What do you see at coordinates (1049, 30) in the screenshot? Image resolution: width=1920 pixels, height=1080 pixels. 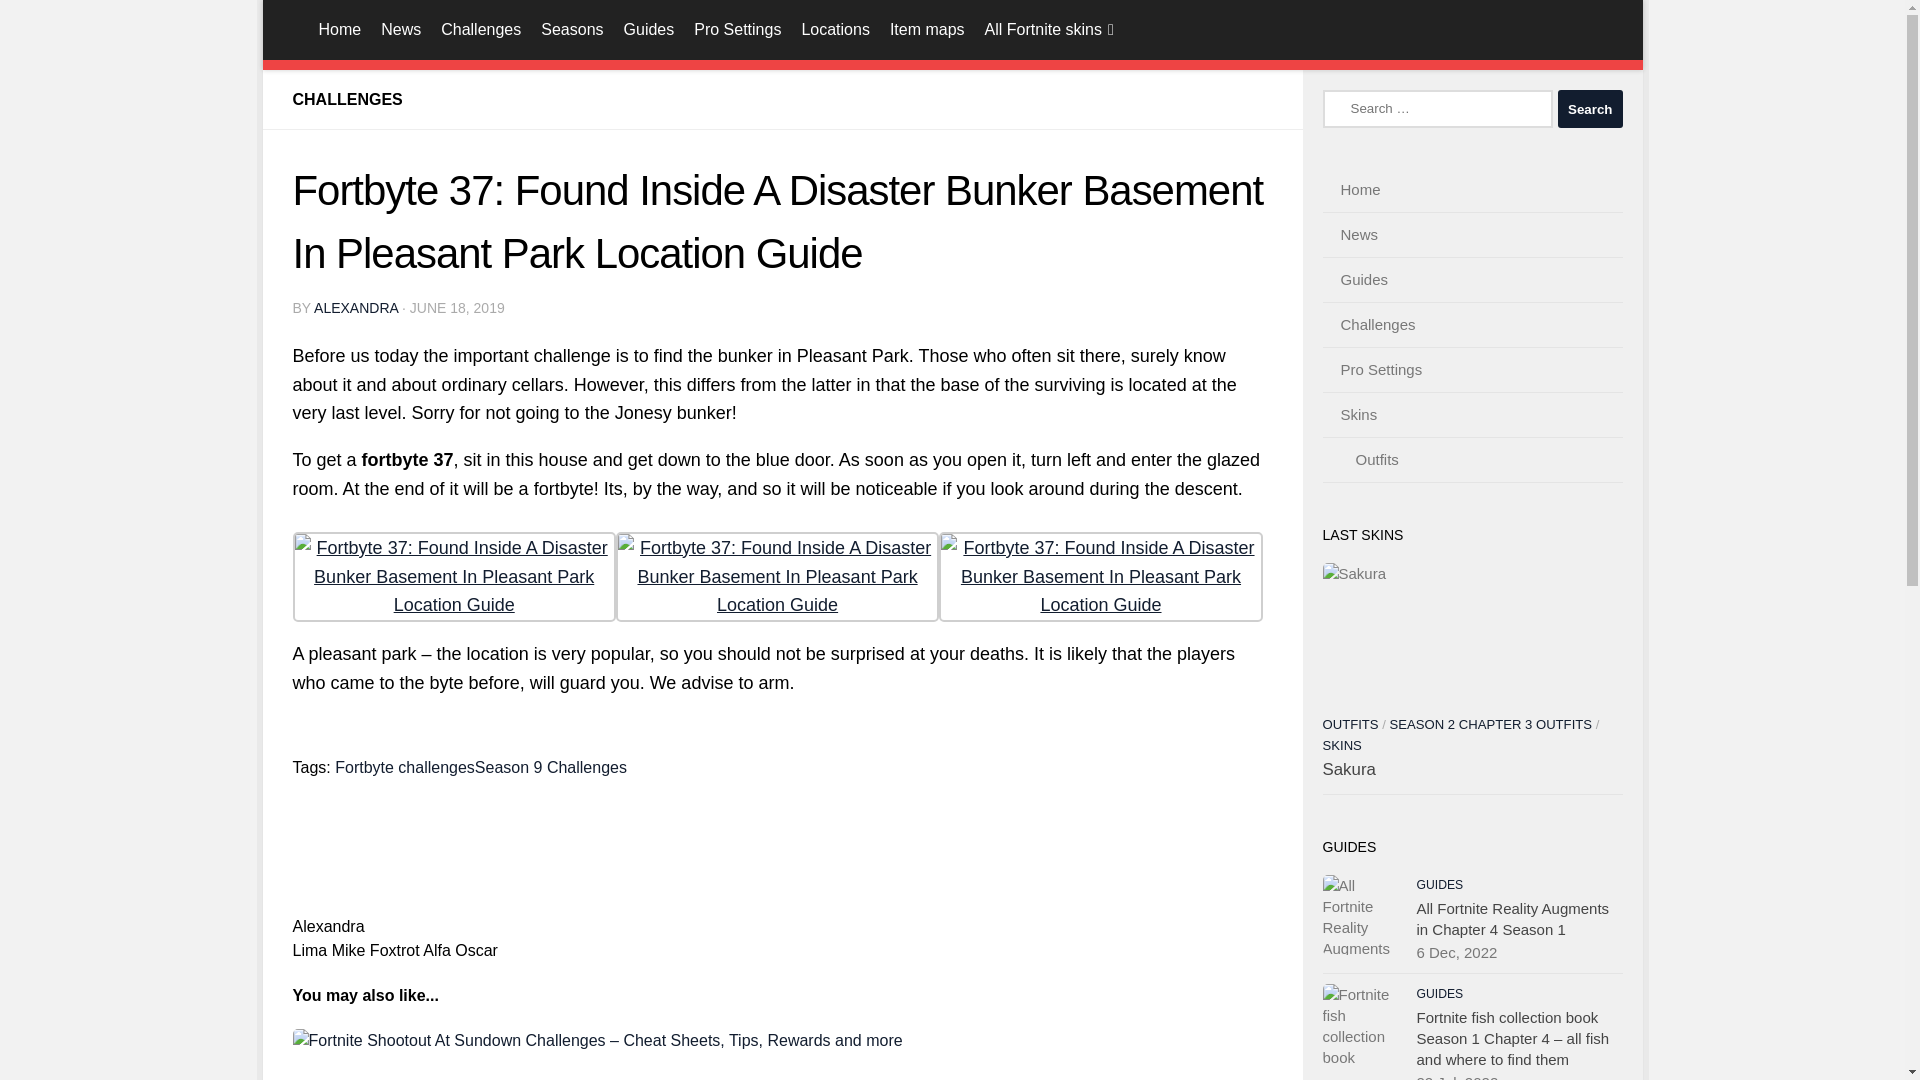 I see `All Fortnite skins` at bounding box center [1049, 30].